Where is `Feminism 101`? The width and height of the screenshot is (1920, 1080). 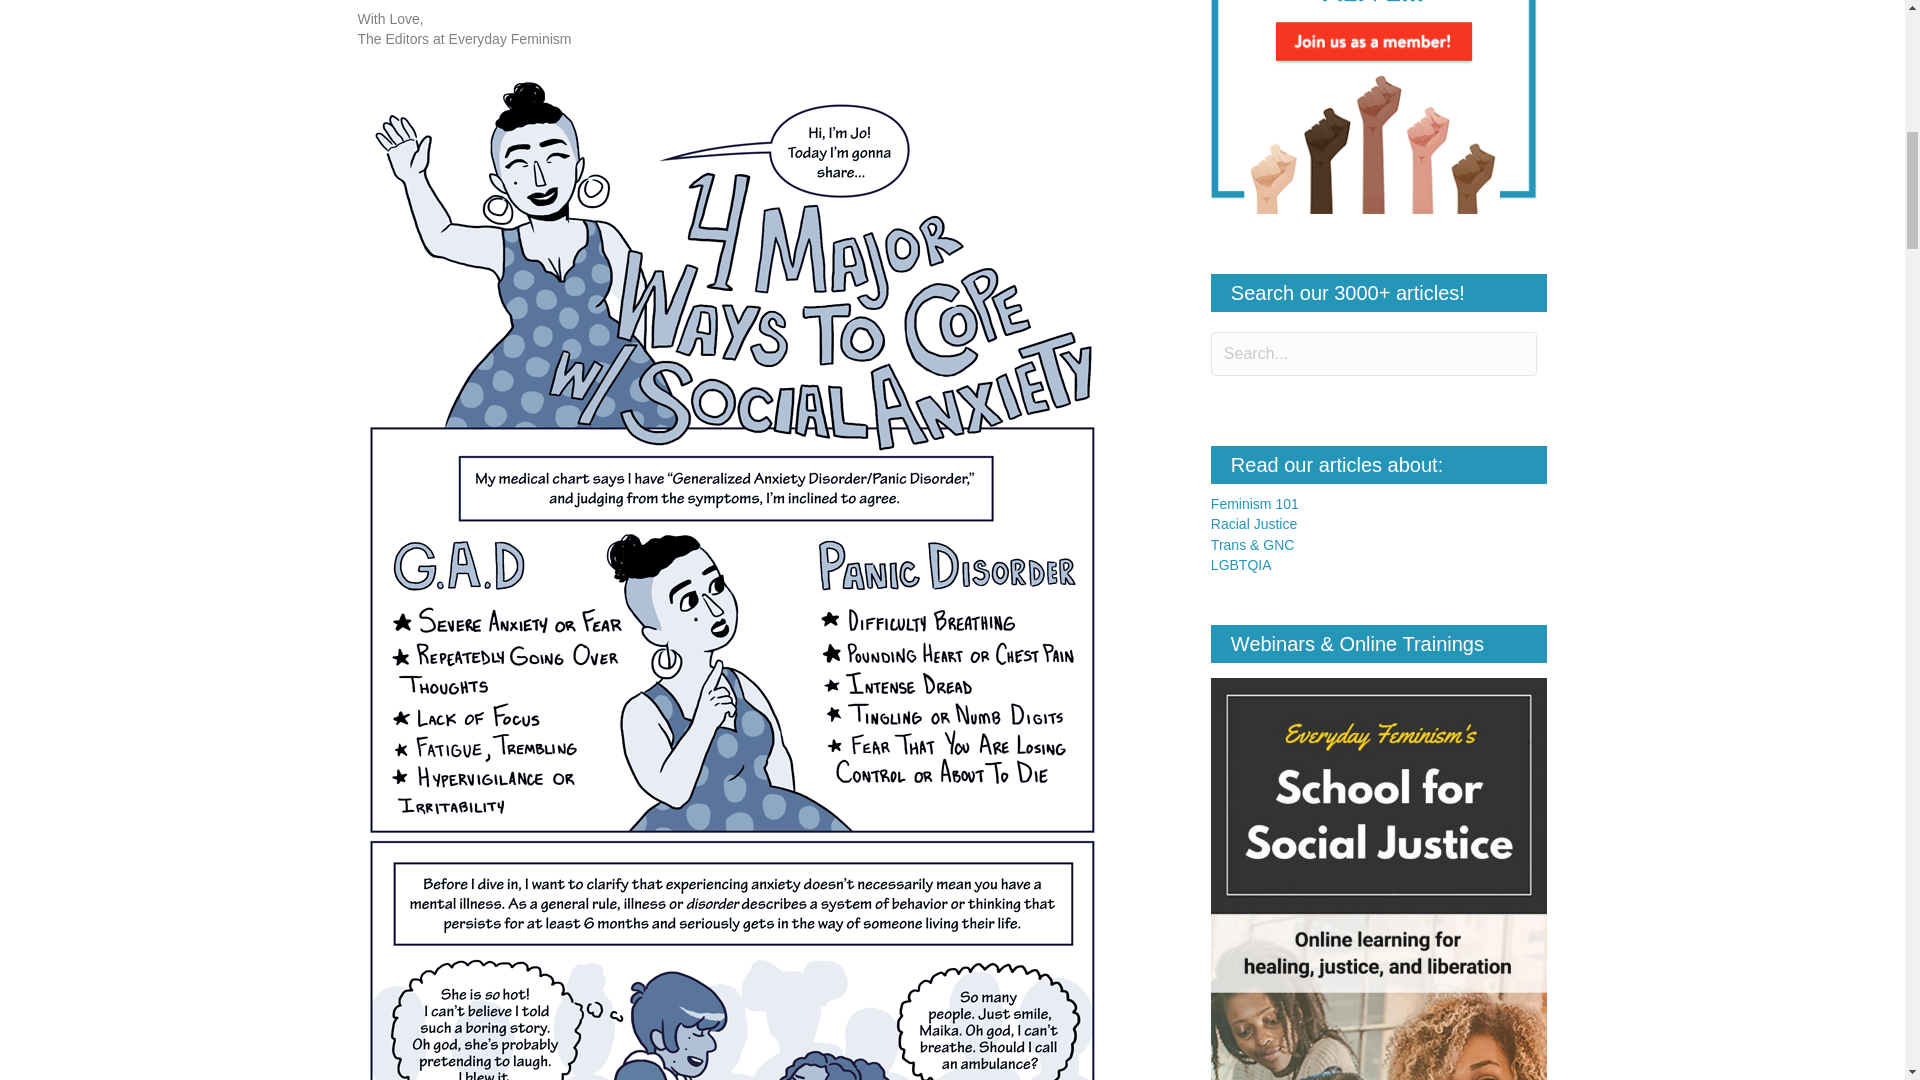
Feminism 101 is located at coordinates (1255, 503).